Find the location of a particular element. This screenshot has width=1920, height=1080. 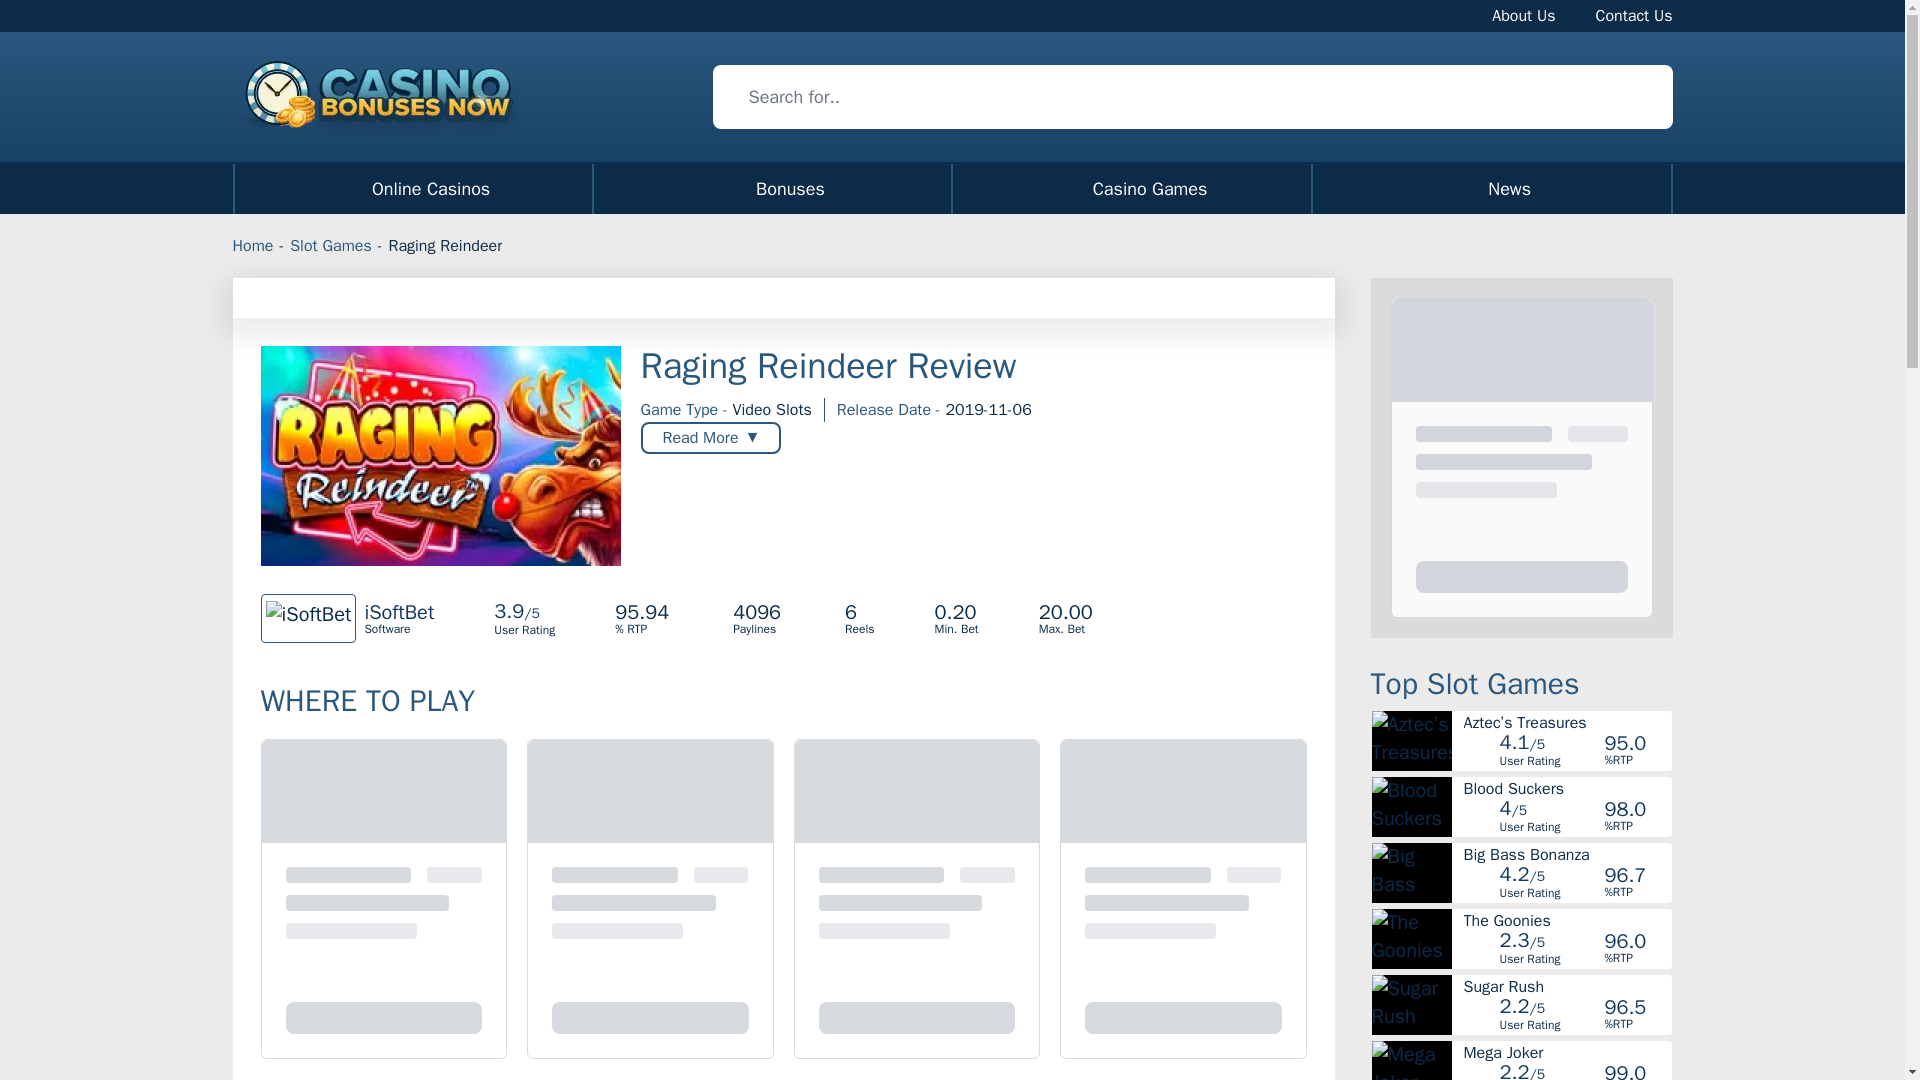

Contact Us is located at coordinates (952, 188).